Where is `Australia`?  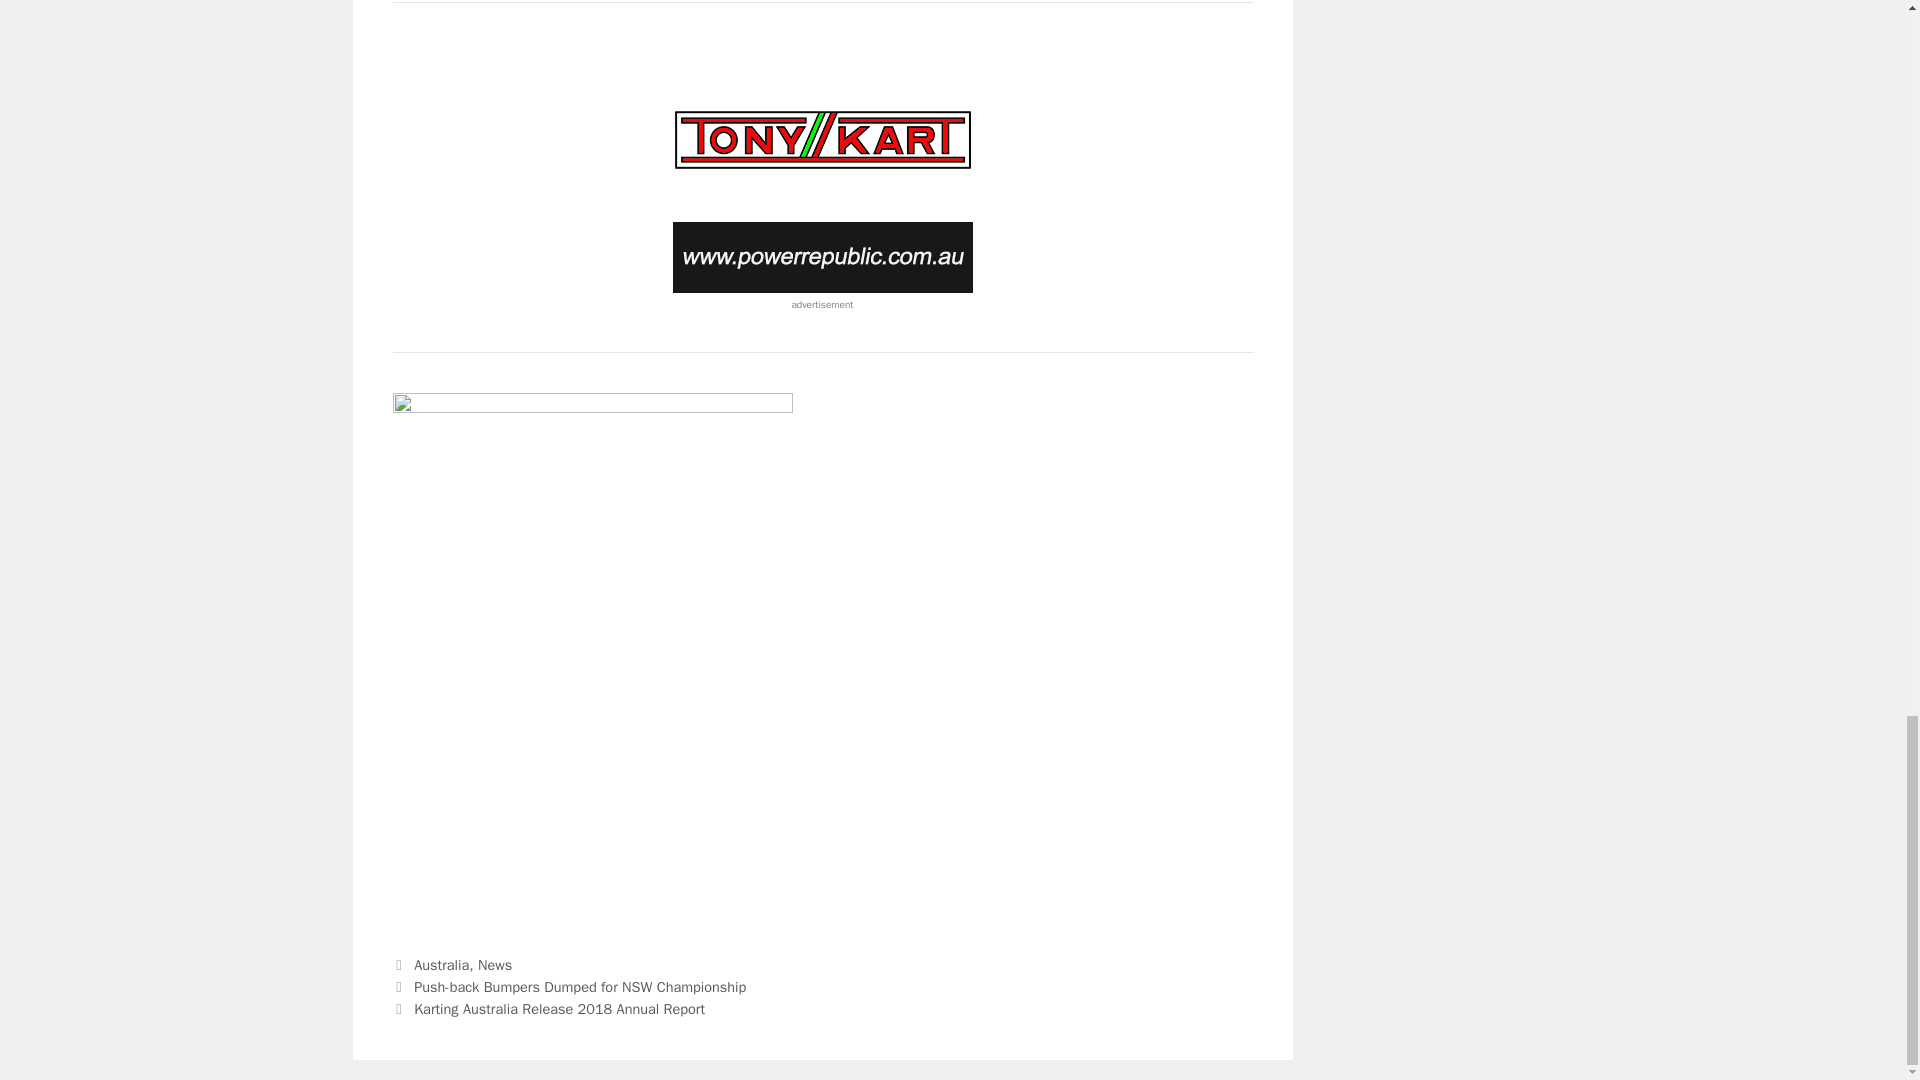
Australia is located at coordinates (441, 964).